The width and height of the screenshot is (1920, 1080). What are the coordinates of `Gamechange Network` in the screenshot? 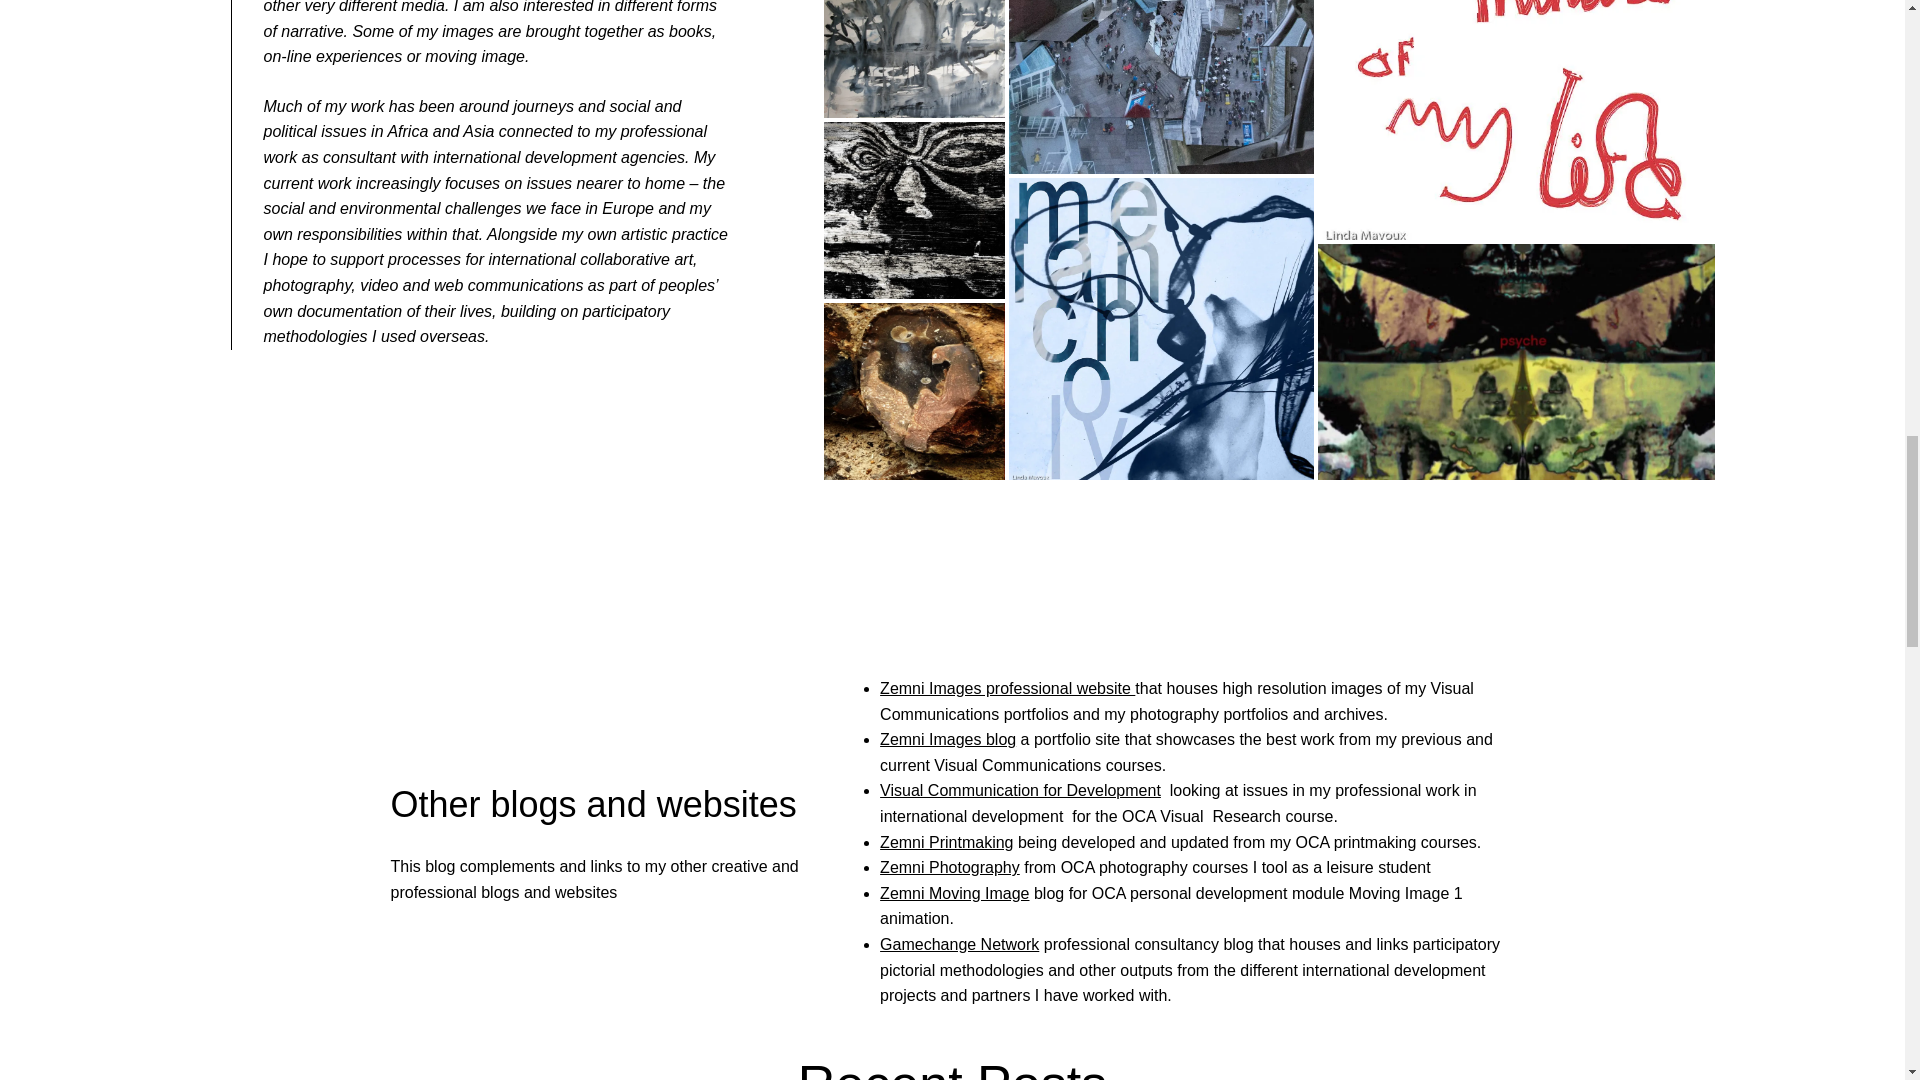 It's located at (958, 944).